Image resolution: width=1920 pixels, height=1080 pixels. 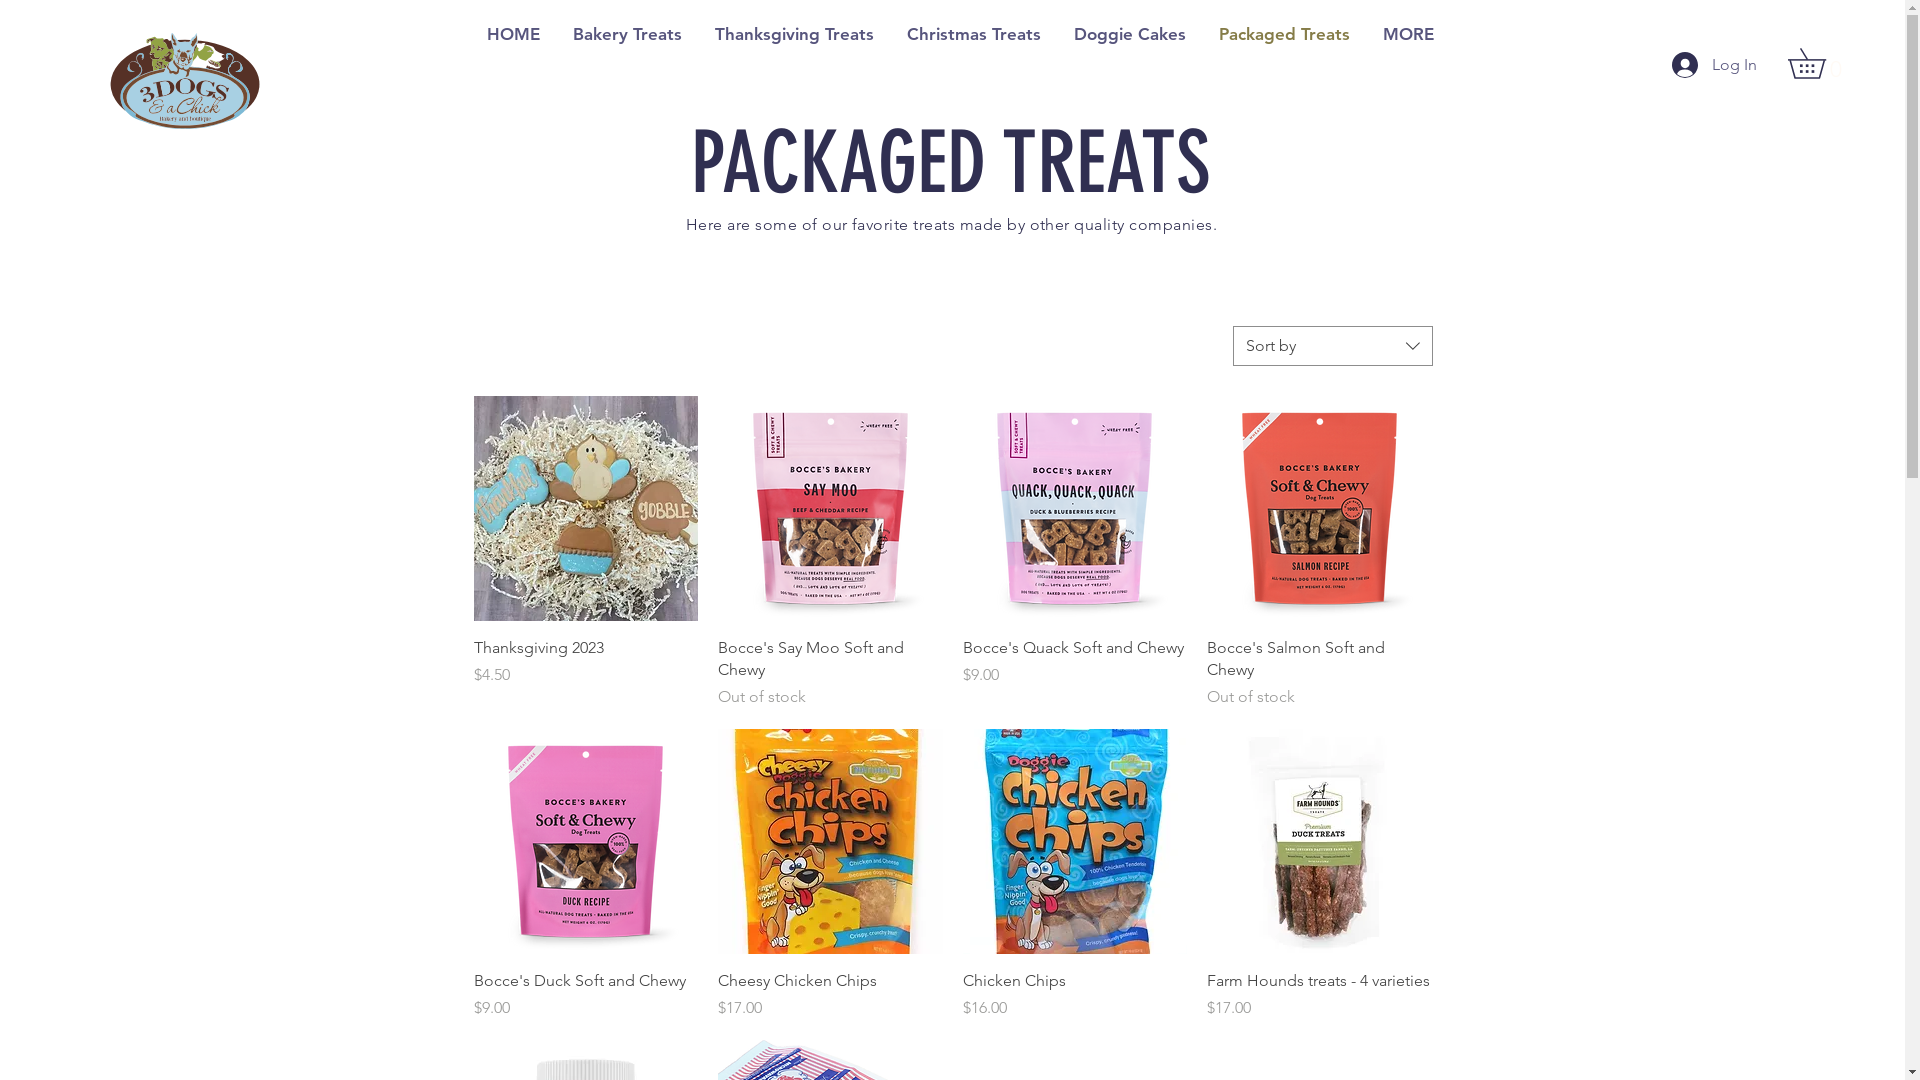 What do you see at coordinates (1320, 672) in the screenshot?
I see `Bocce's Salmon Soft and Chewy
Out of stock` at bounding box center [1320, 672].